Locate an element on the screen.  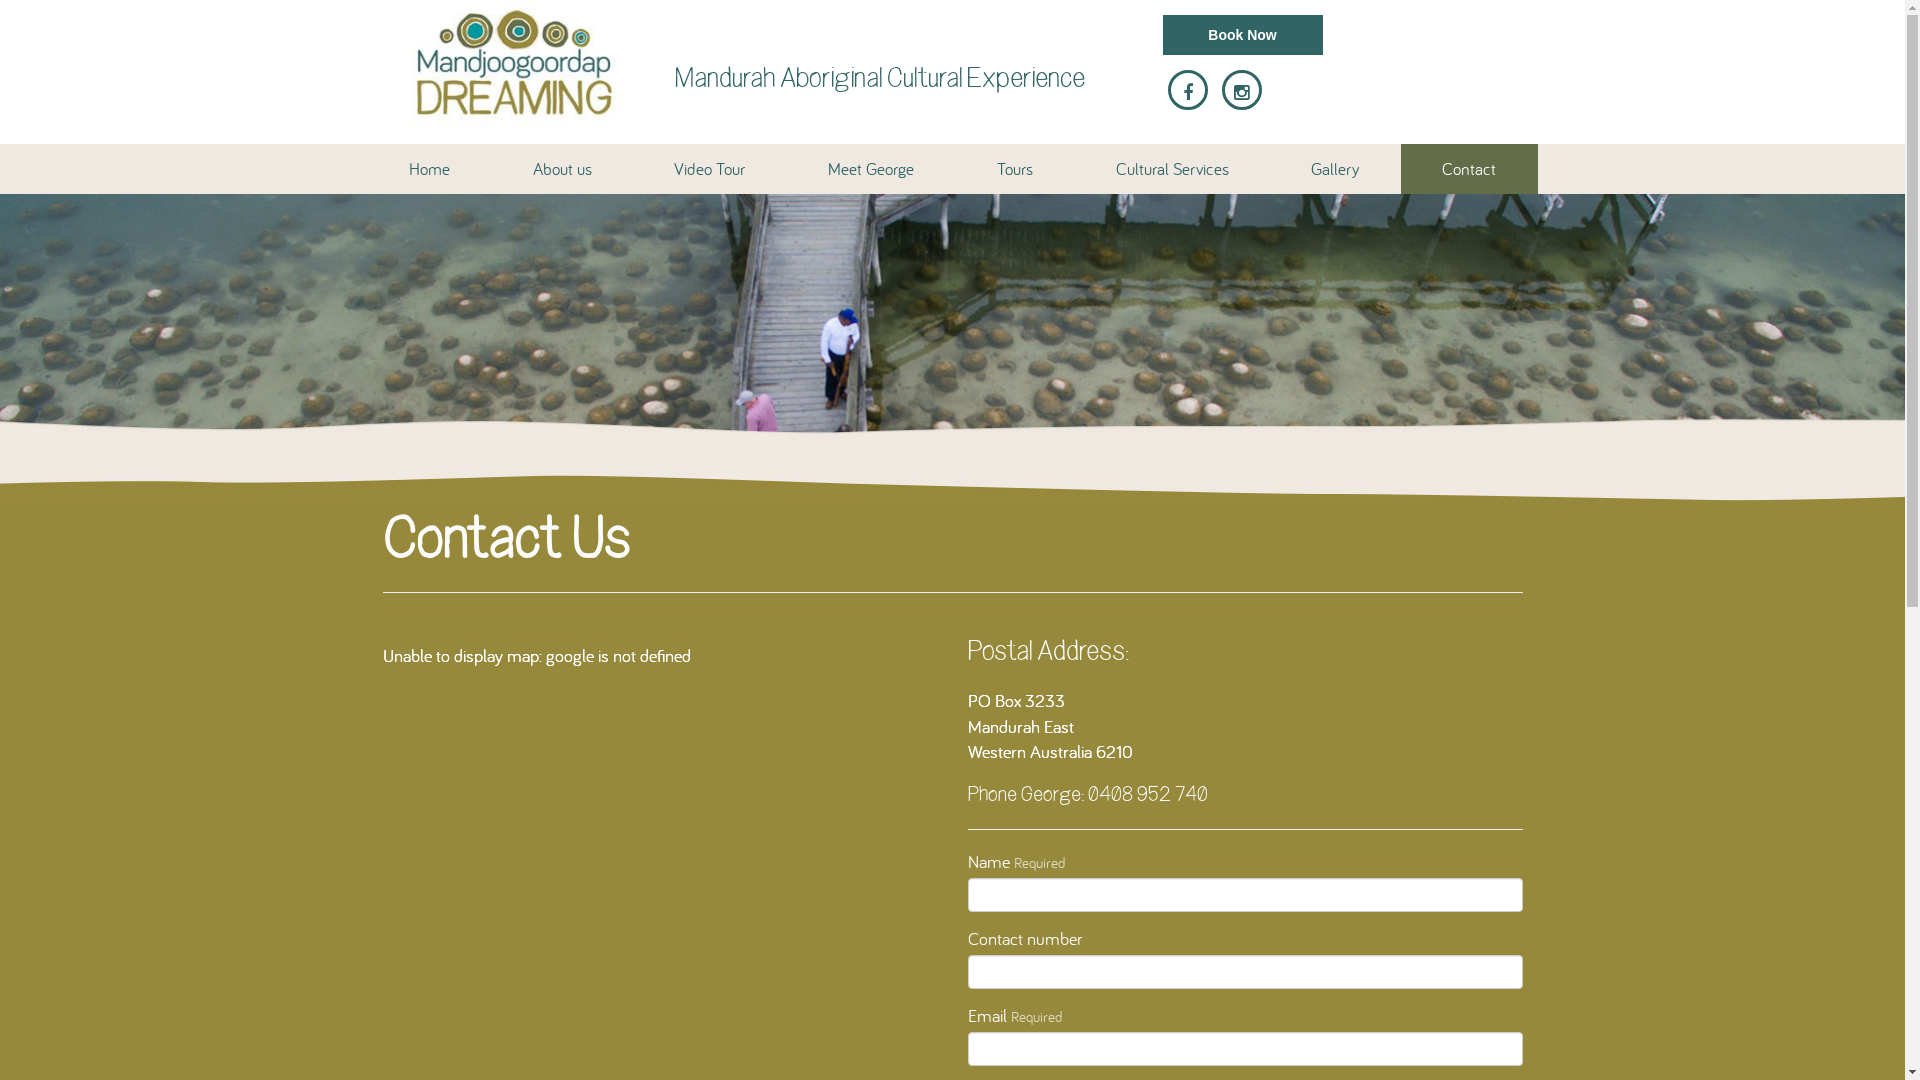
Gallery is located at coordinates (1336, 169).